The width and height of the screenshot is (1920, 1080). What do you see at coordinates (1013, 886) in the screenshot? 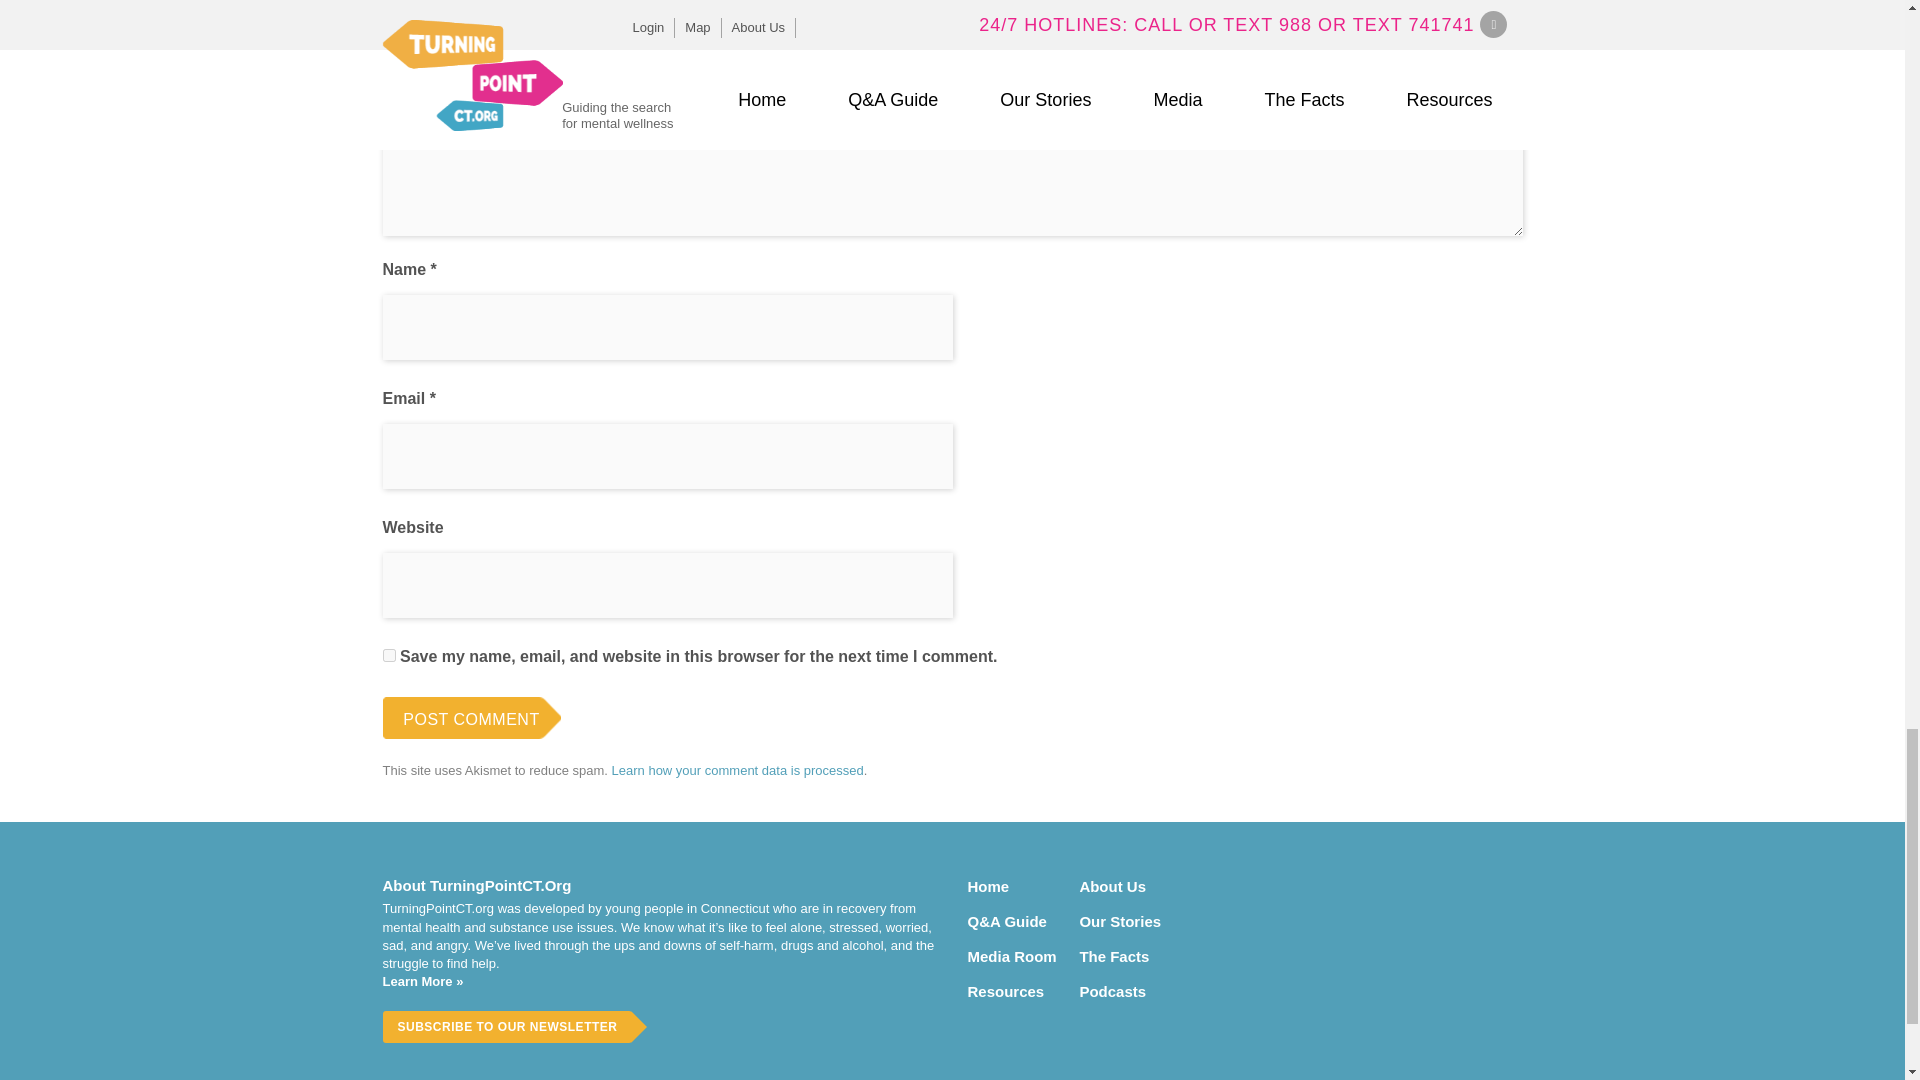
I see `Home` at bounding box center [1013, 886].